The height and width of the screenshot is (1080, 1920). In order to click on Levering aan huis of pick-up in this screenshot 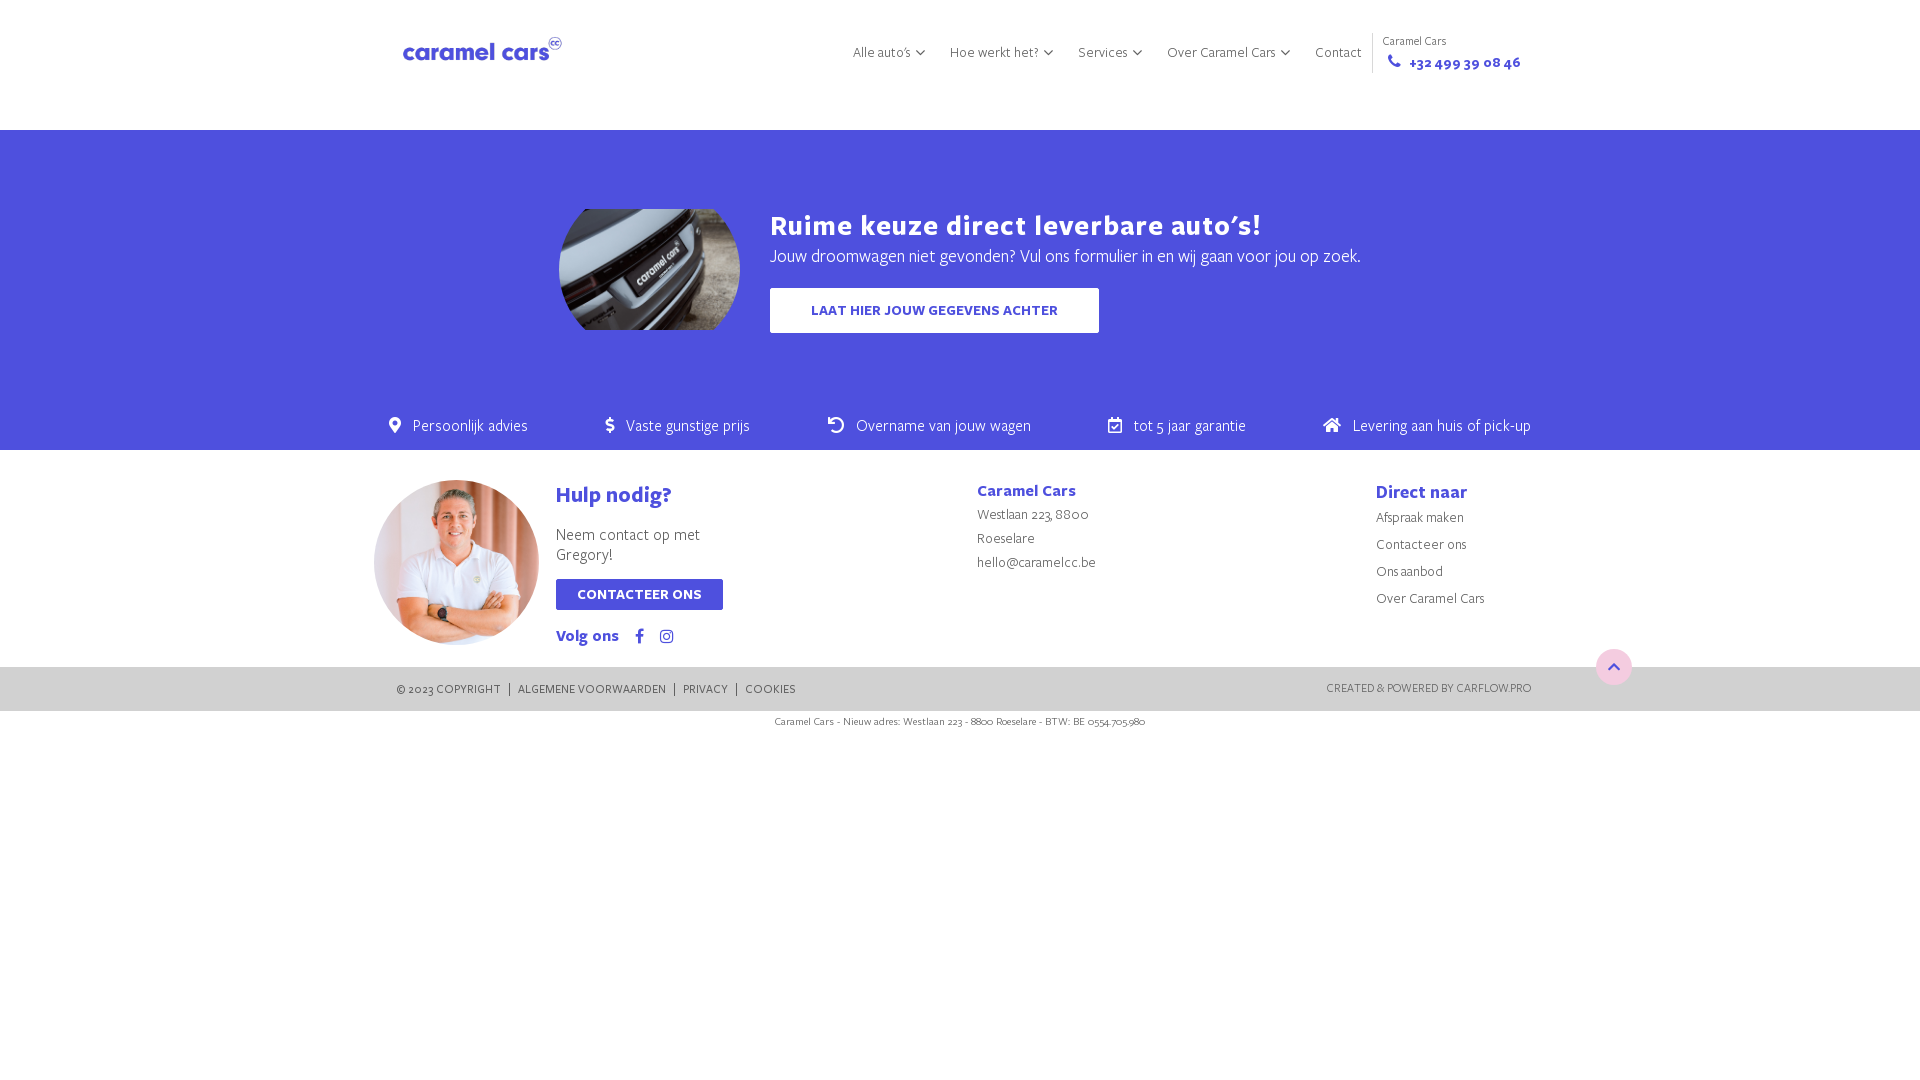, I will do `click(1442, 425)`.